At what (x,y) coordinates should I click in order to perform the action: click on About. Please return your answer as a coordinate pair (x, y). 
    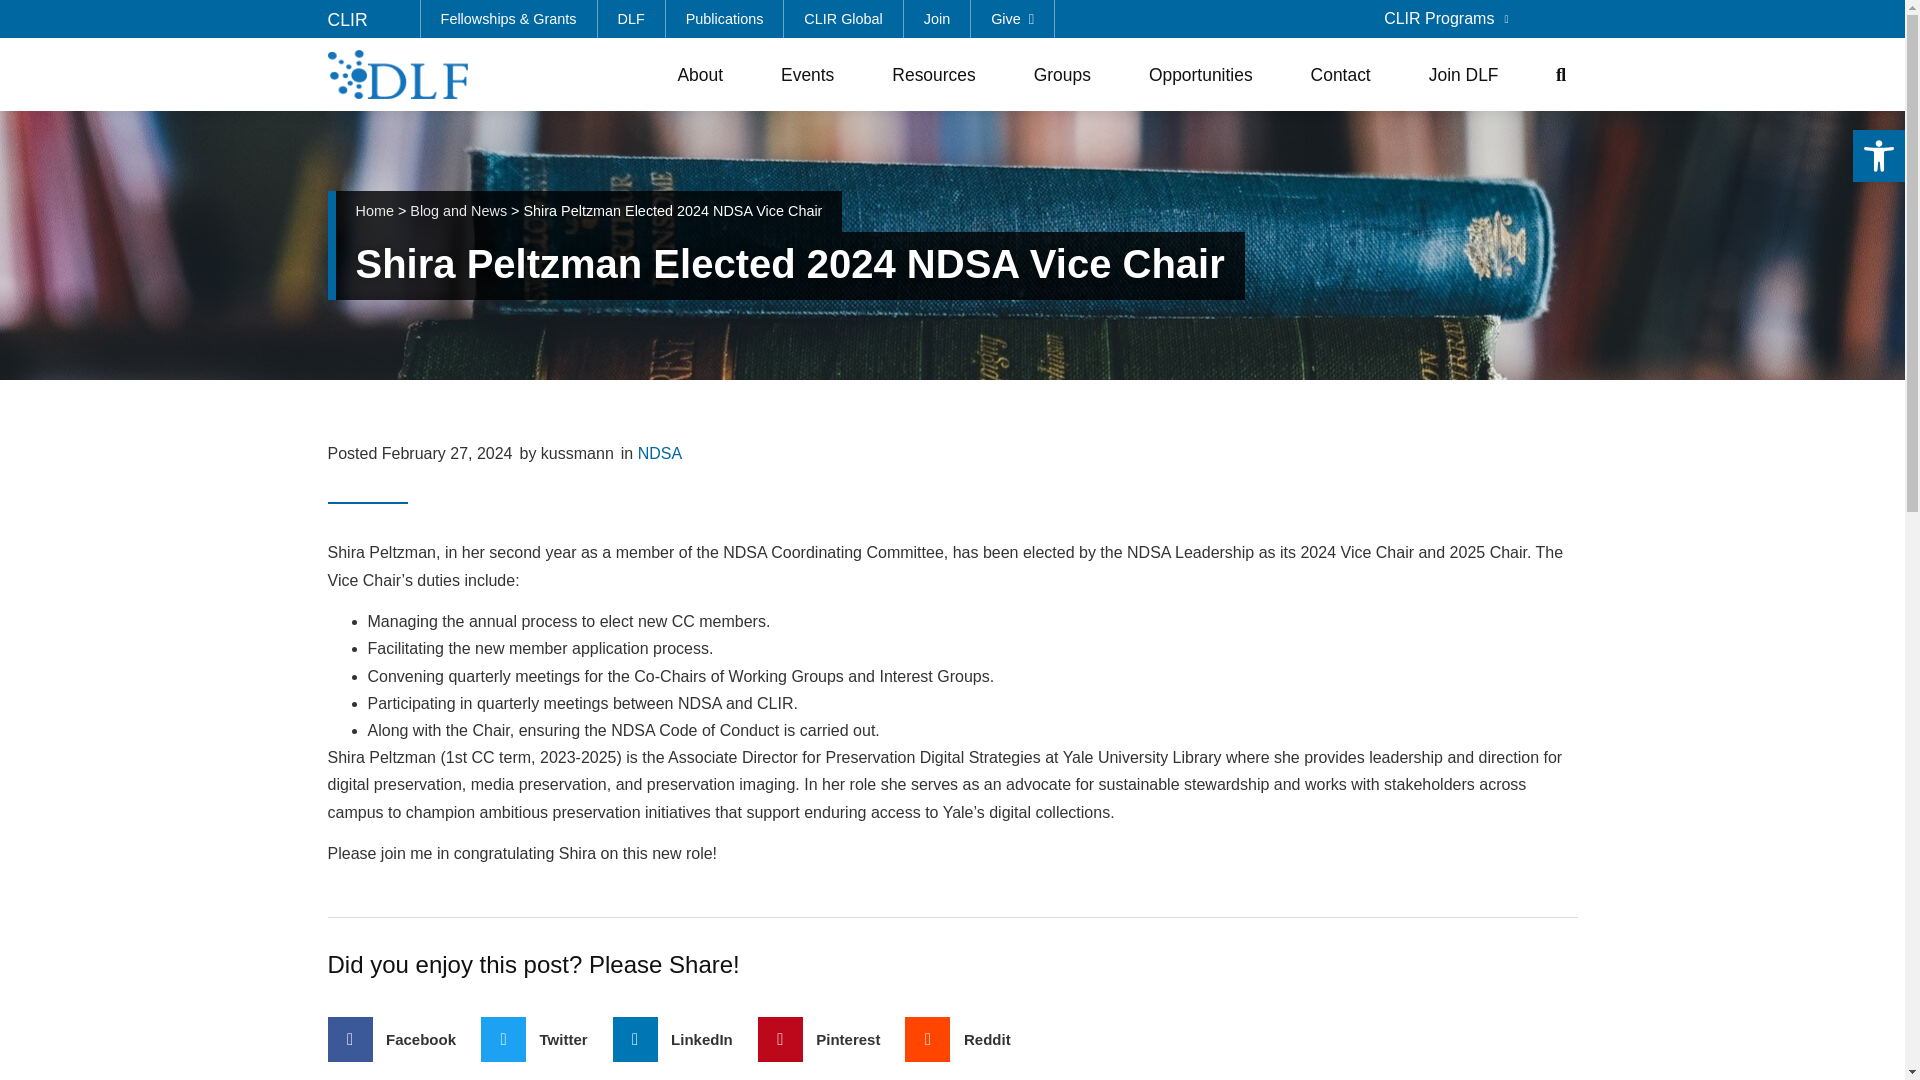
    Looking at the image, I should click on (704, 74).